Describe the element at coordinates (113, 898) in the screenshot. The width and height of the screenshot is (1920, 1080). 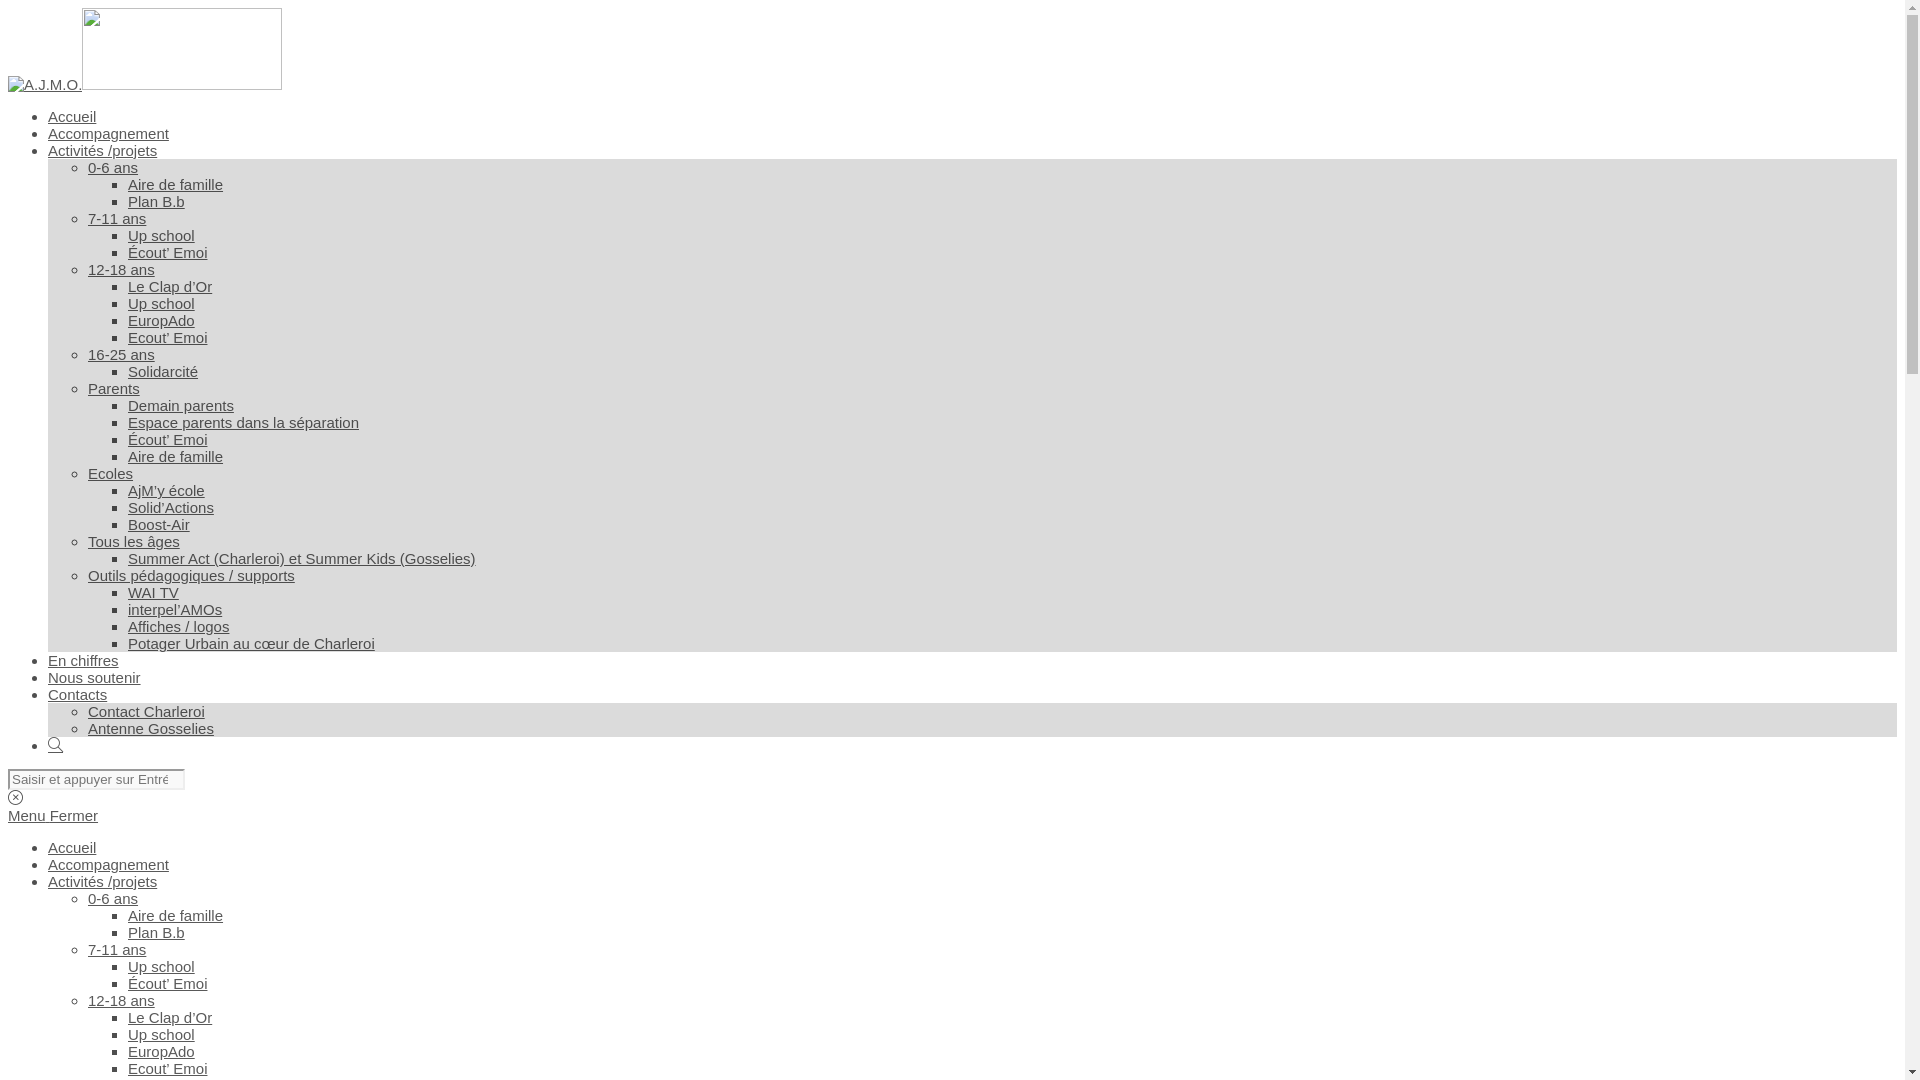
I see `0-6 ans` at that location.